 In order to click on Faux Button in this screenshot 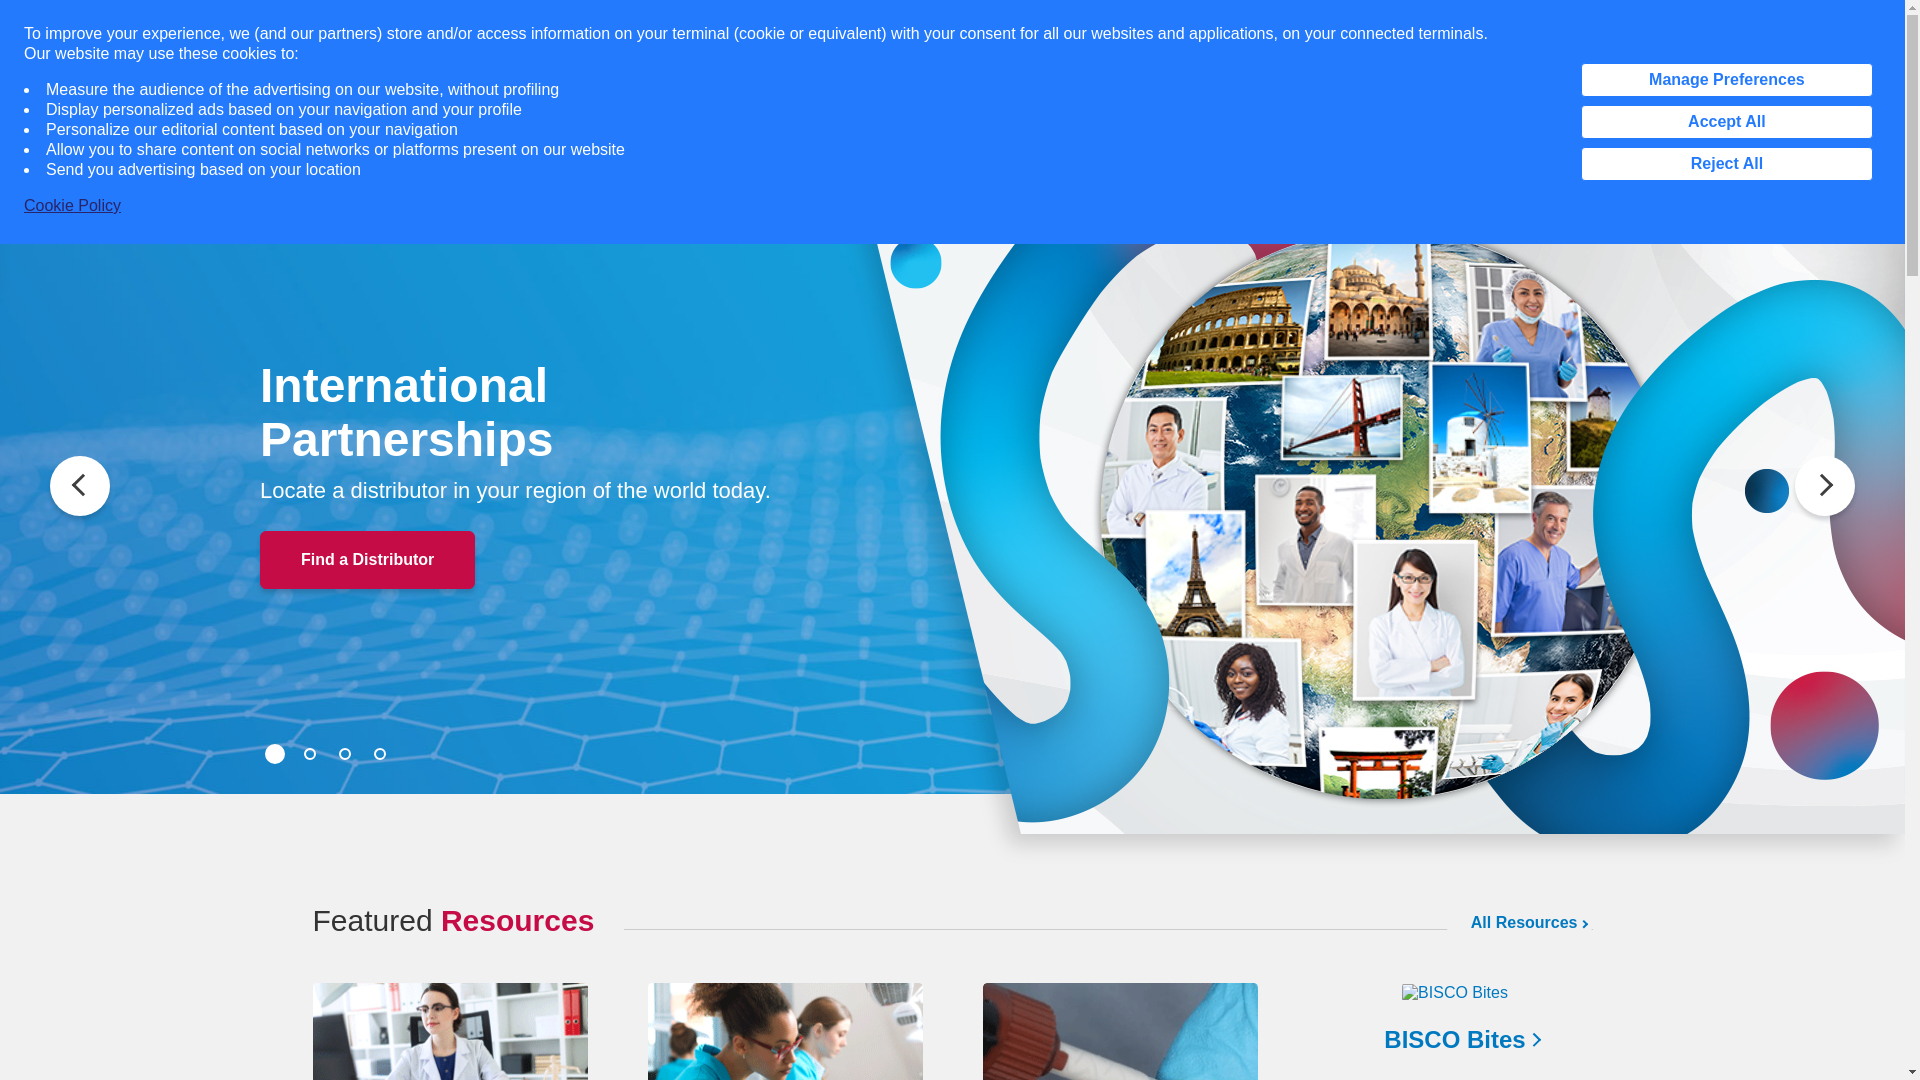, I will do `click(8, 3)`.